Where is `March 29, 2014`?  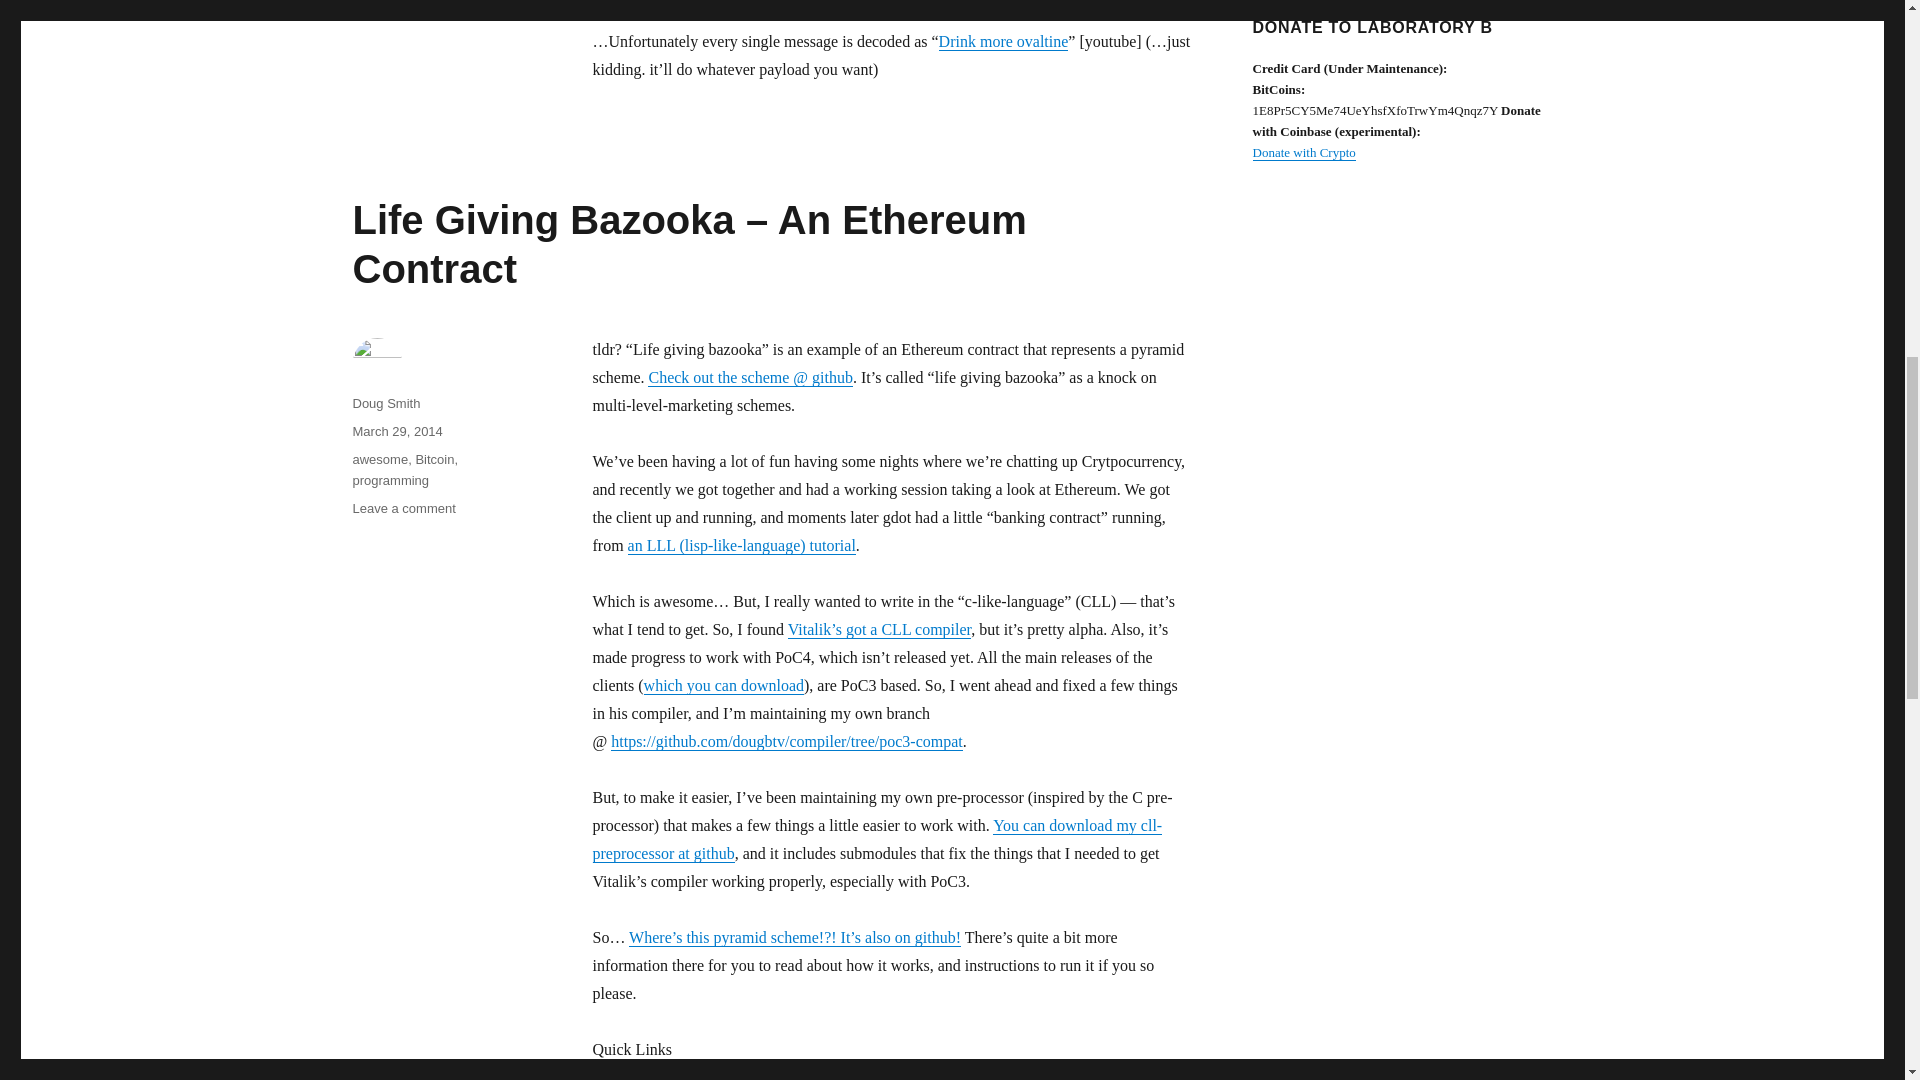
March 29, 2014 is located at coordinates (396, 431).